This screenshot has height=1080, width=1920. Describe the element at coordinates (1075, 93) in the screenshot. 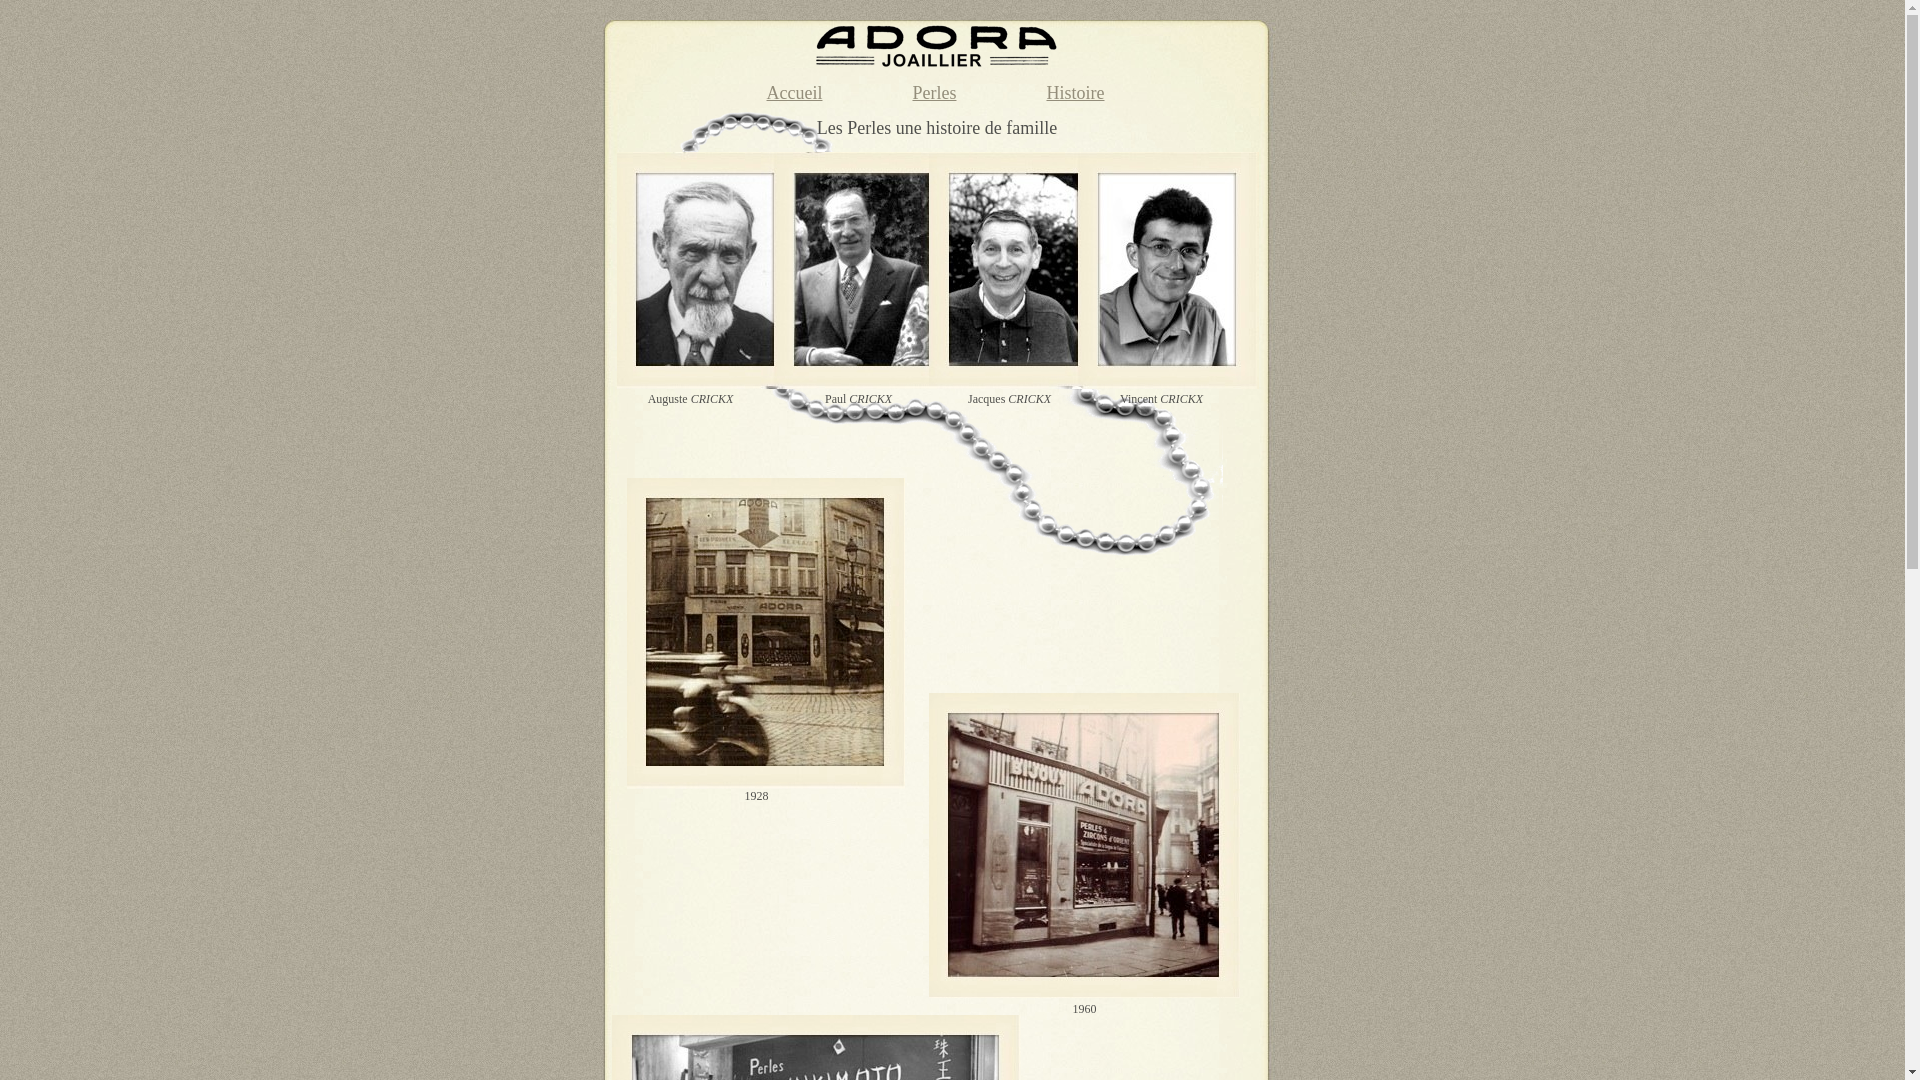

I see `Histoire` at that location.